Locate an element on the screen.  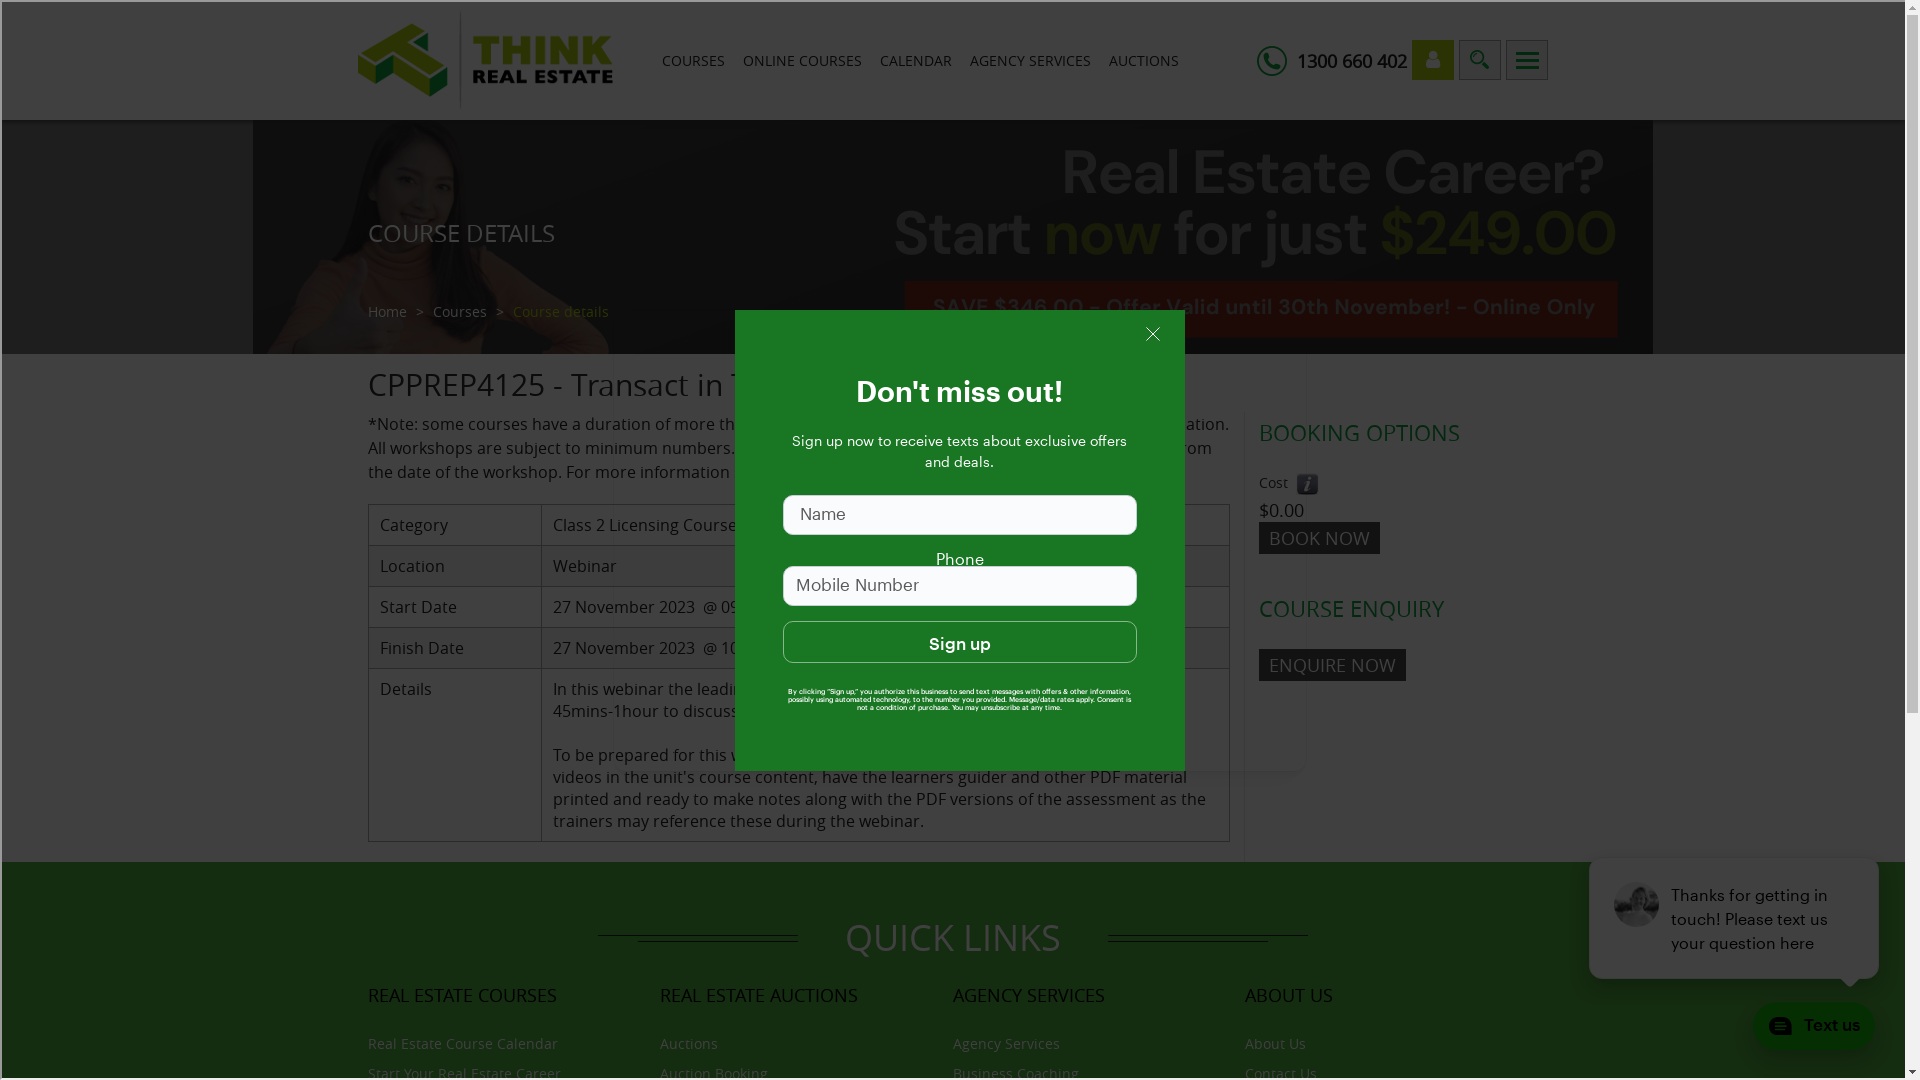
Login is located at coordinates (1433, 60).